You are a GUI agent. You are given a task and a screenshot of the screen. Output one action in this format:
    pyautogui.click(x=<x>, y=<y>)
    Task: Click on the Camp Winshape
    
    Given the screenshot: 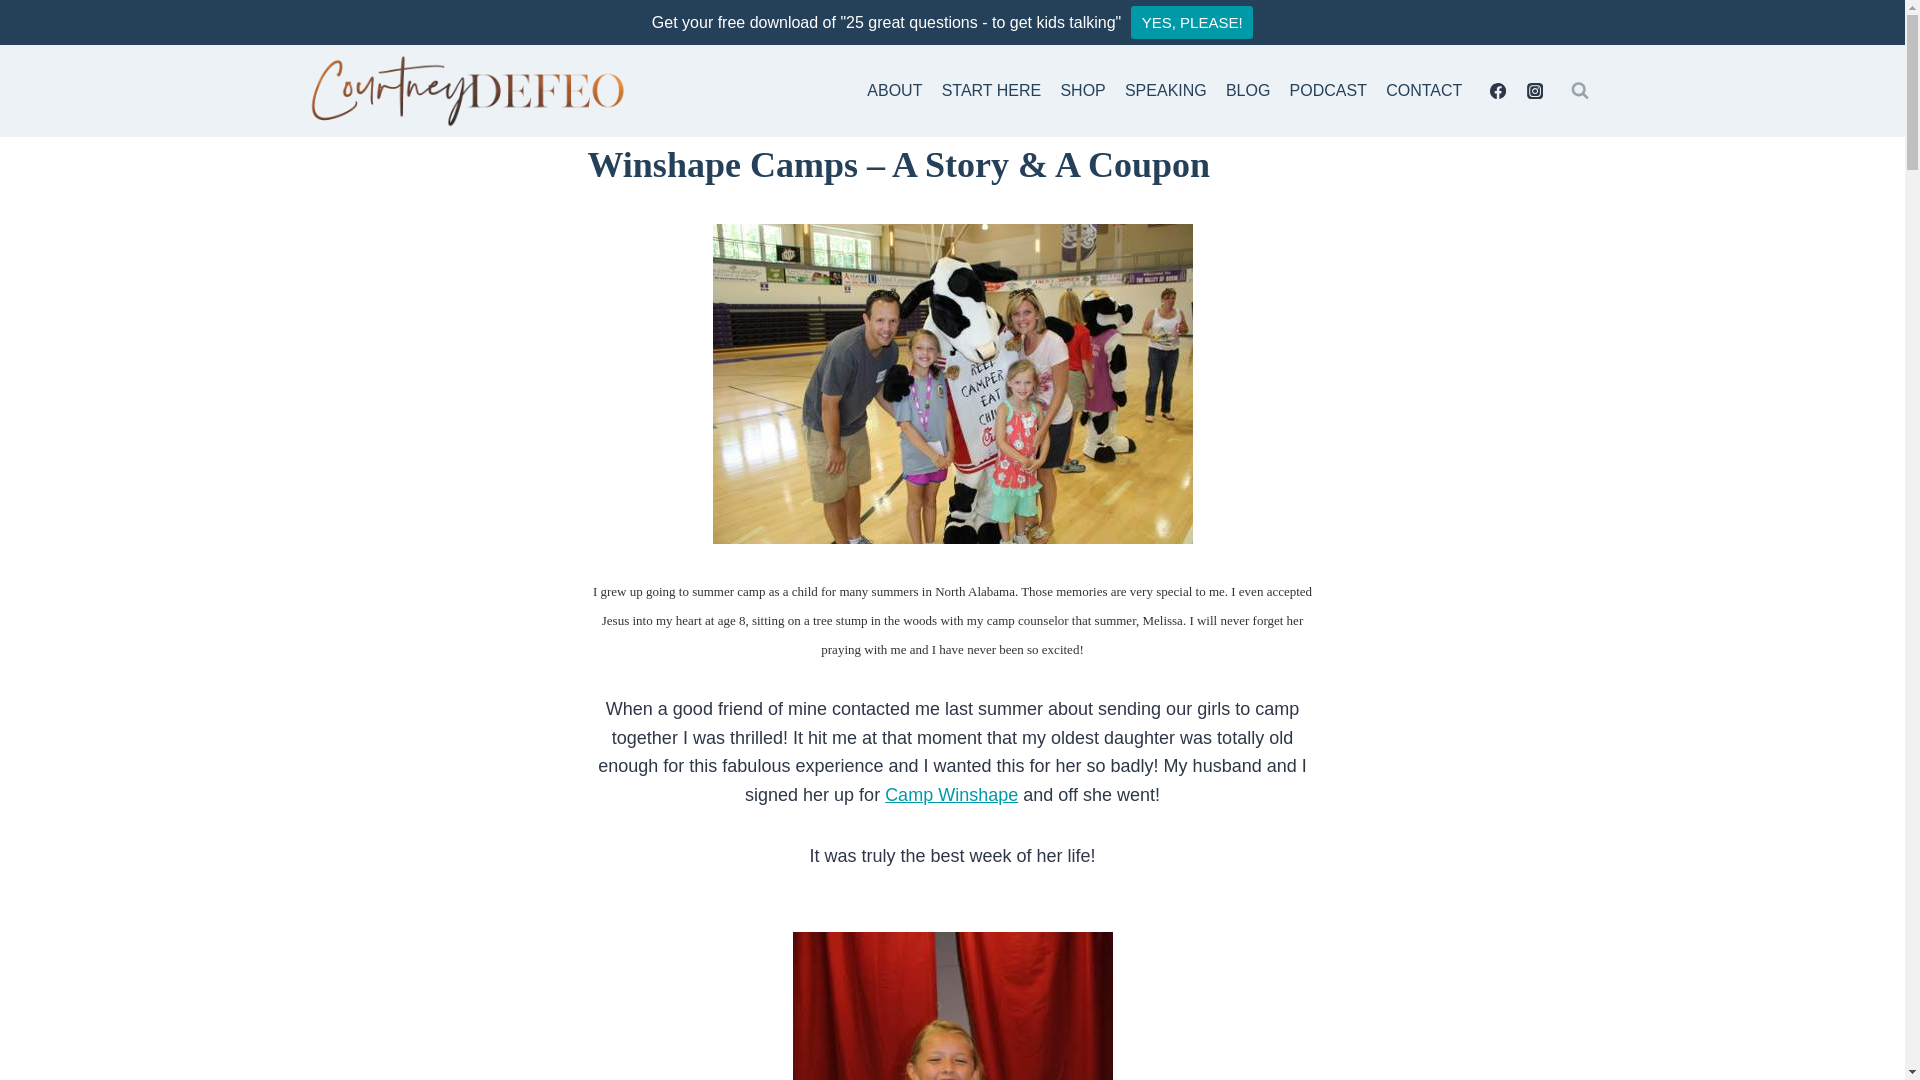 What is the action you would take?
    pyautogui.click(x=951, y=794)
    